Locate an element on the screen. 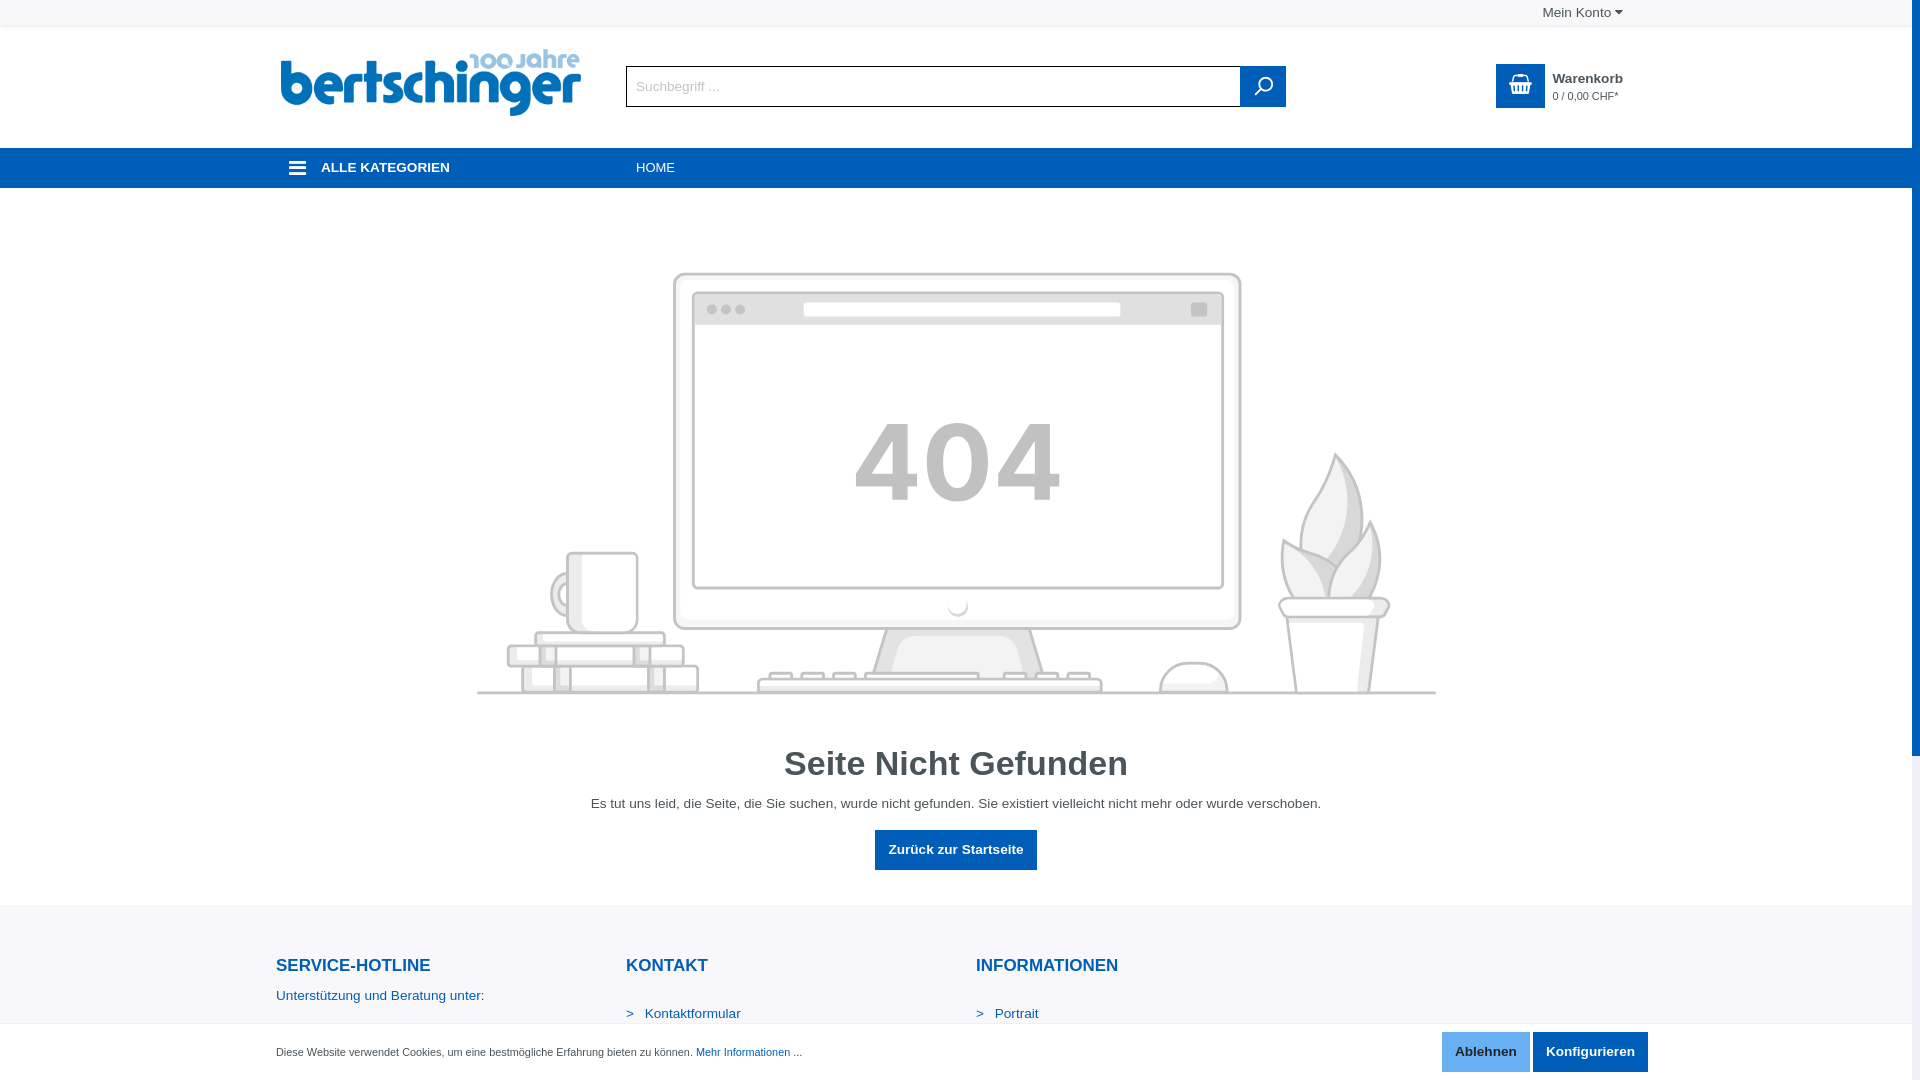 The height and width of the screenshot is (1080, 1920). Mehr Informationen ... is located at coordinates (749, 1052).